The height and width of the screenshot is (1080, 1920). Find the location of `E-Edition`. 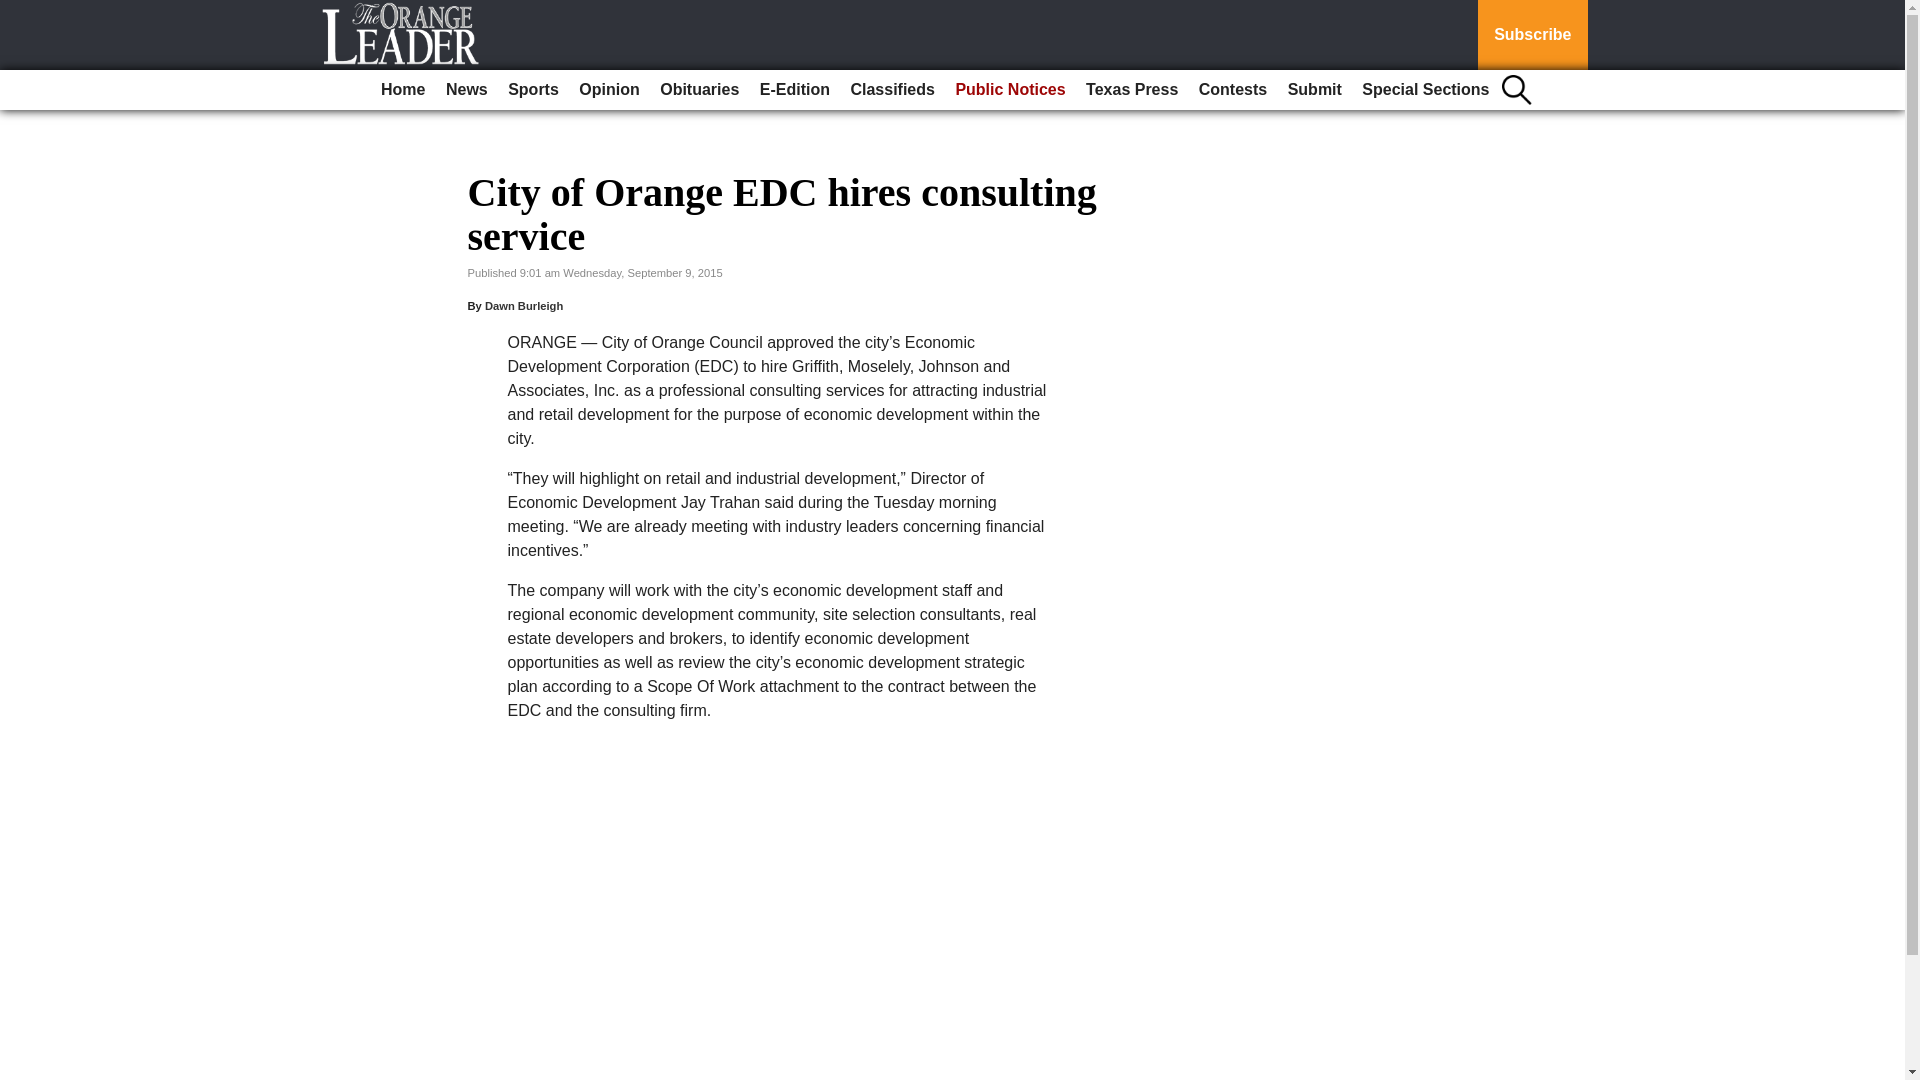

E-Edition is located at coordinates (794, 90).